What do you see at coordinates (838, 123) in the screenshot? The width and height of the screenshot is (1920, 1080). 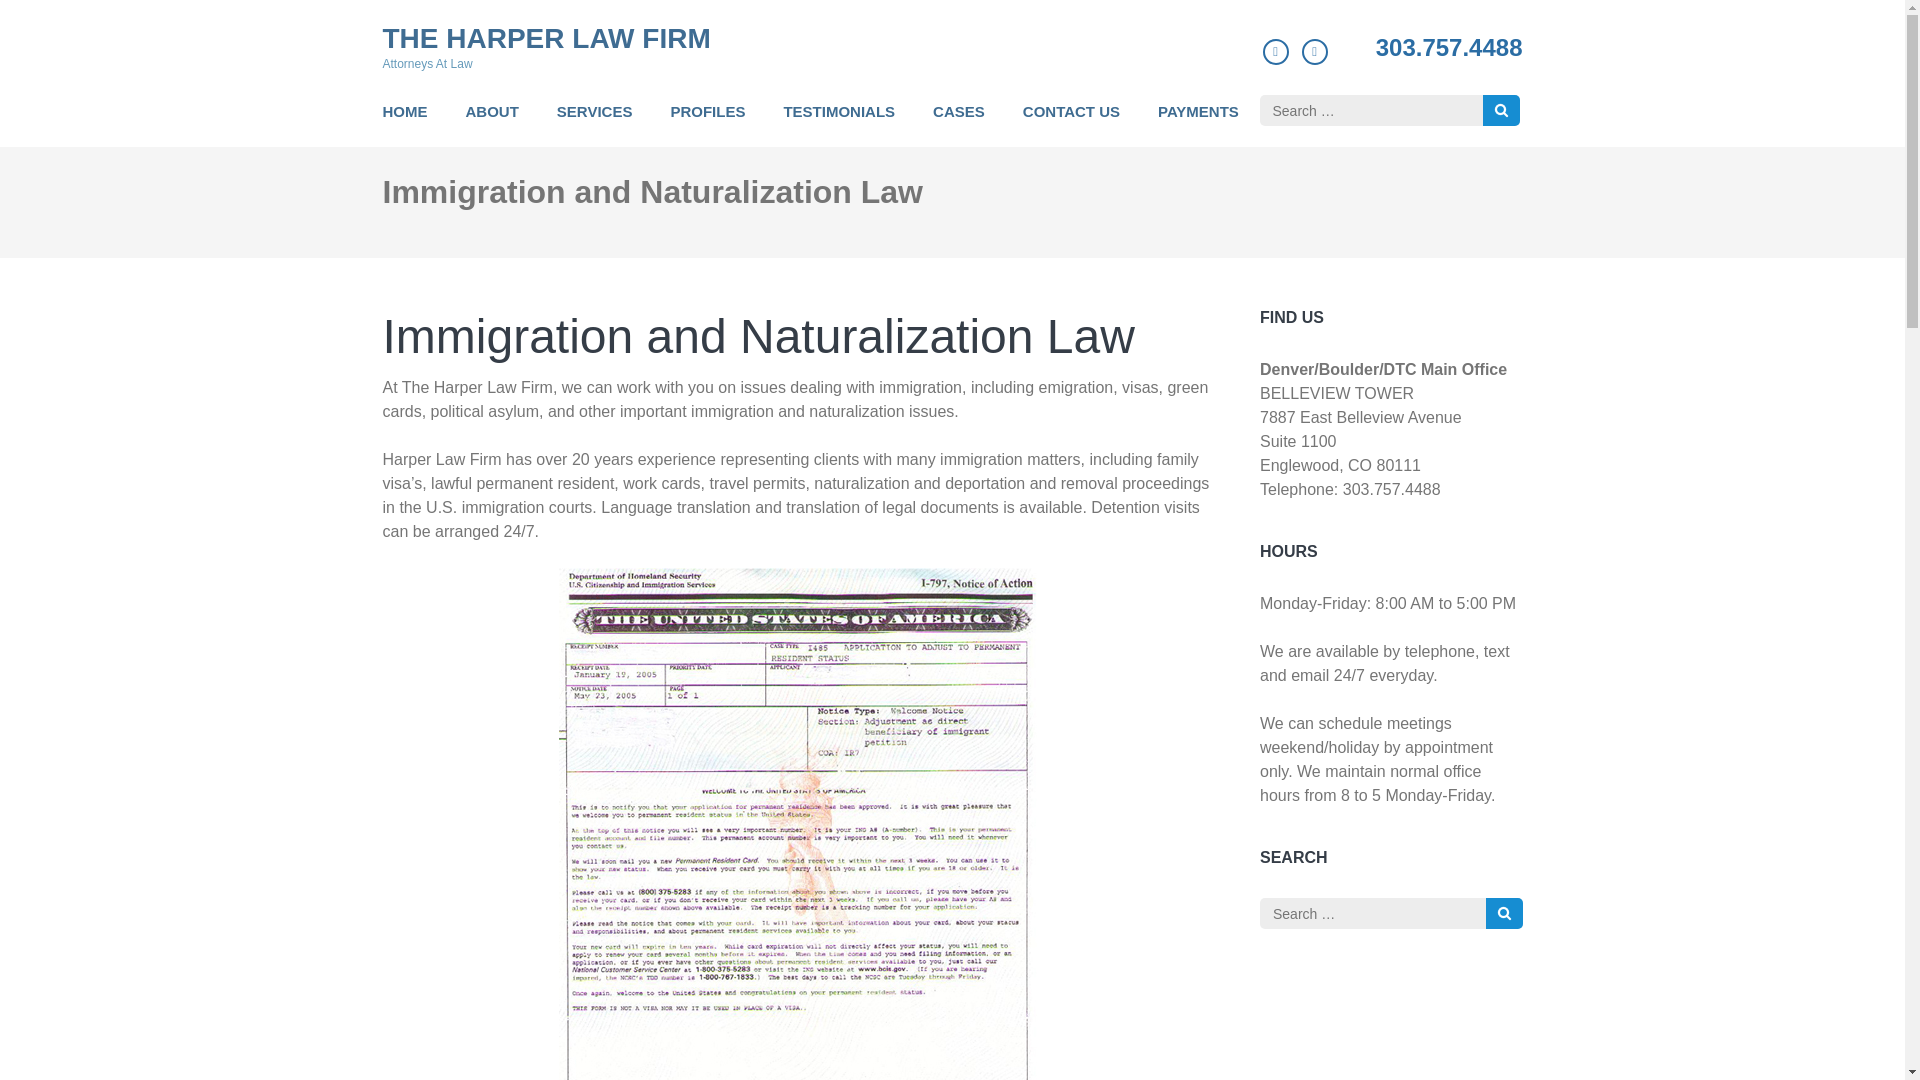 I see `TESTIMONIALS` at bounding box center [838, 123].